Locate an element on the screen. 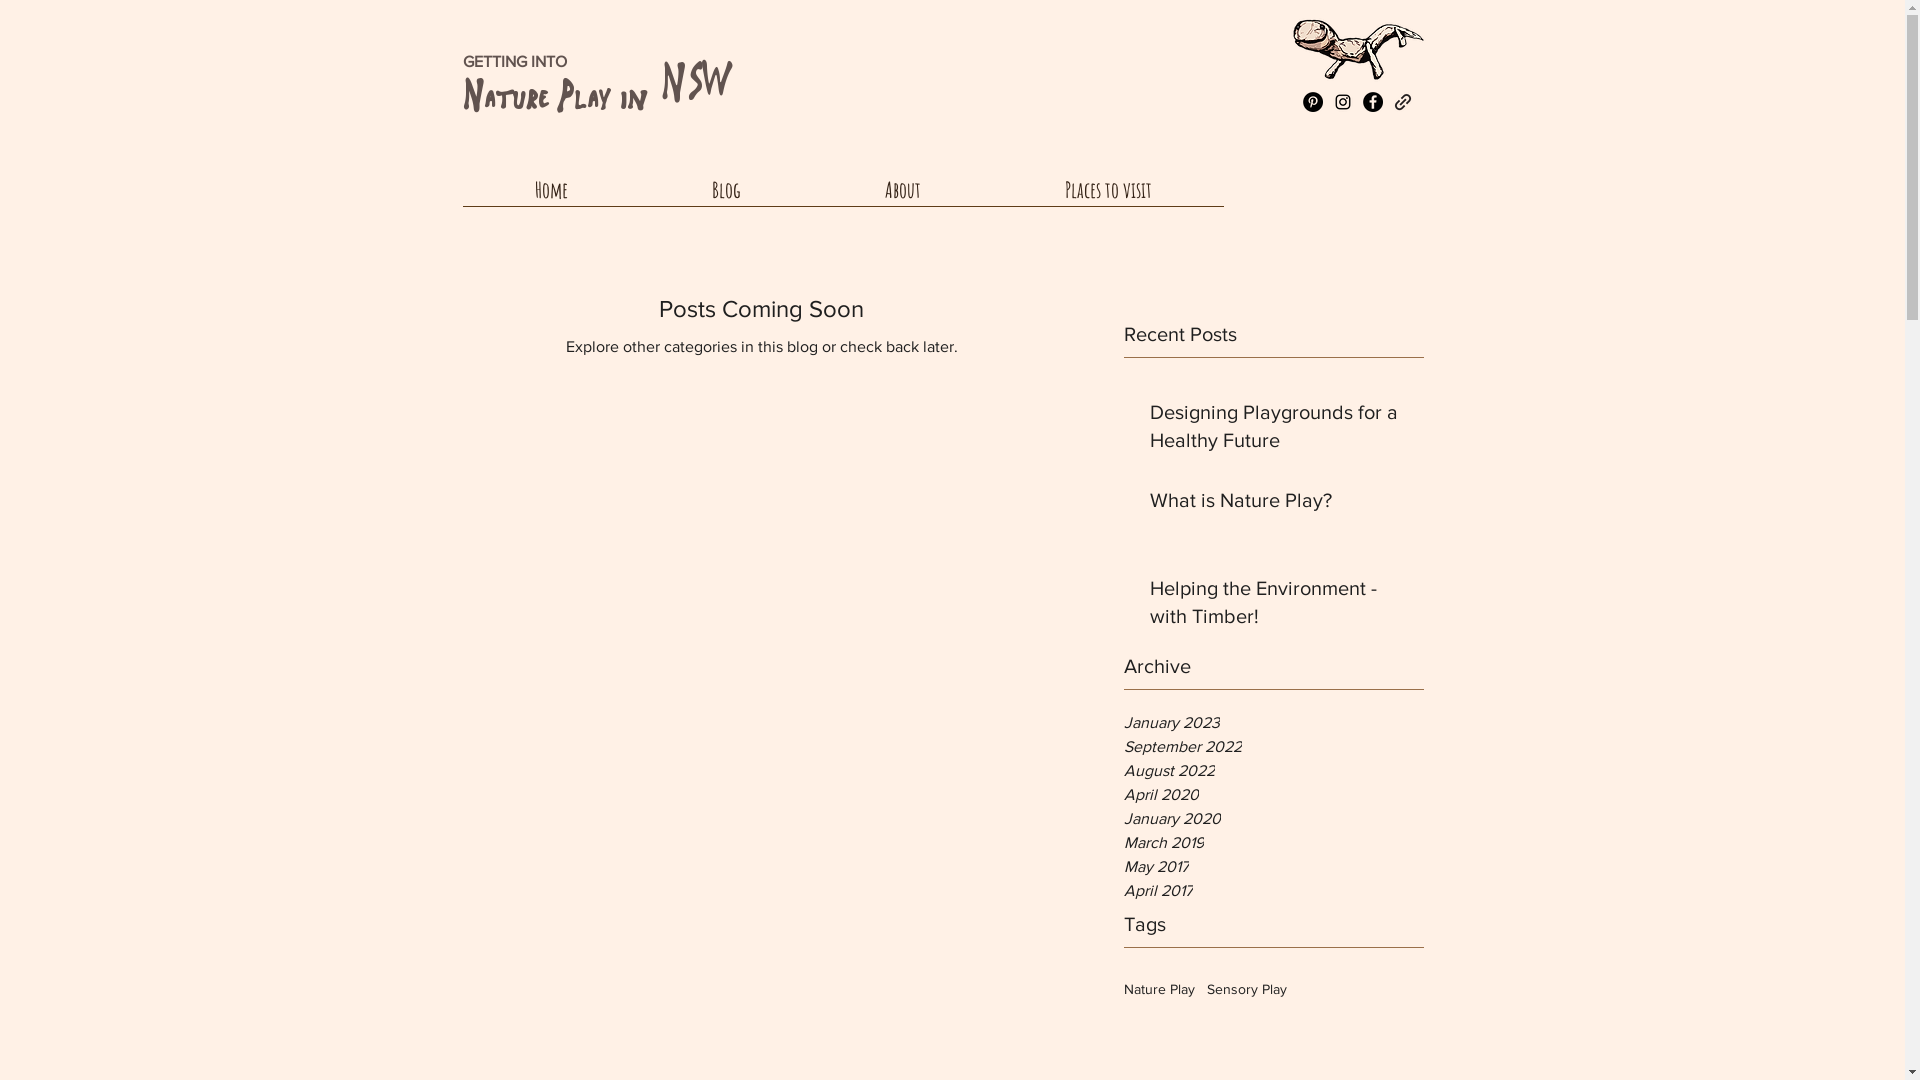 The width and height of the screenshot is (1920, 1080). April 2020 is located at coordinates (1274, 795).